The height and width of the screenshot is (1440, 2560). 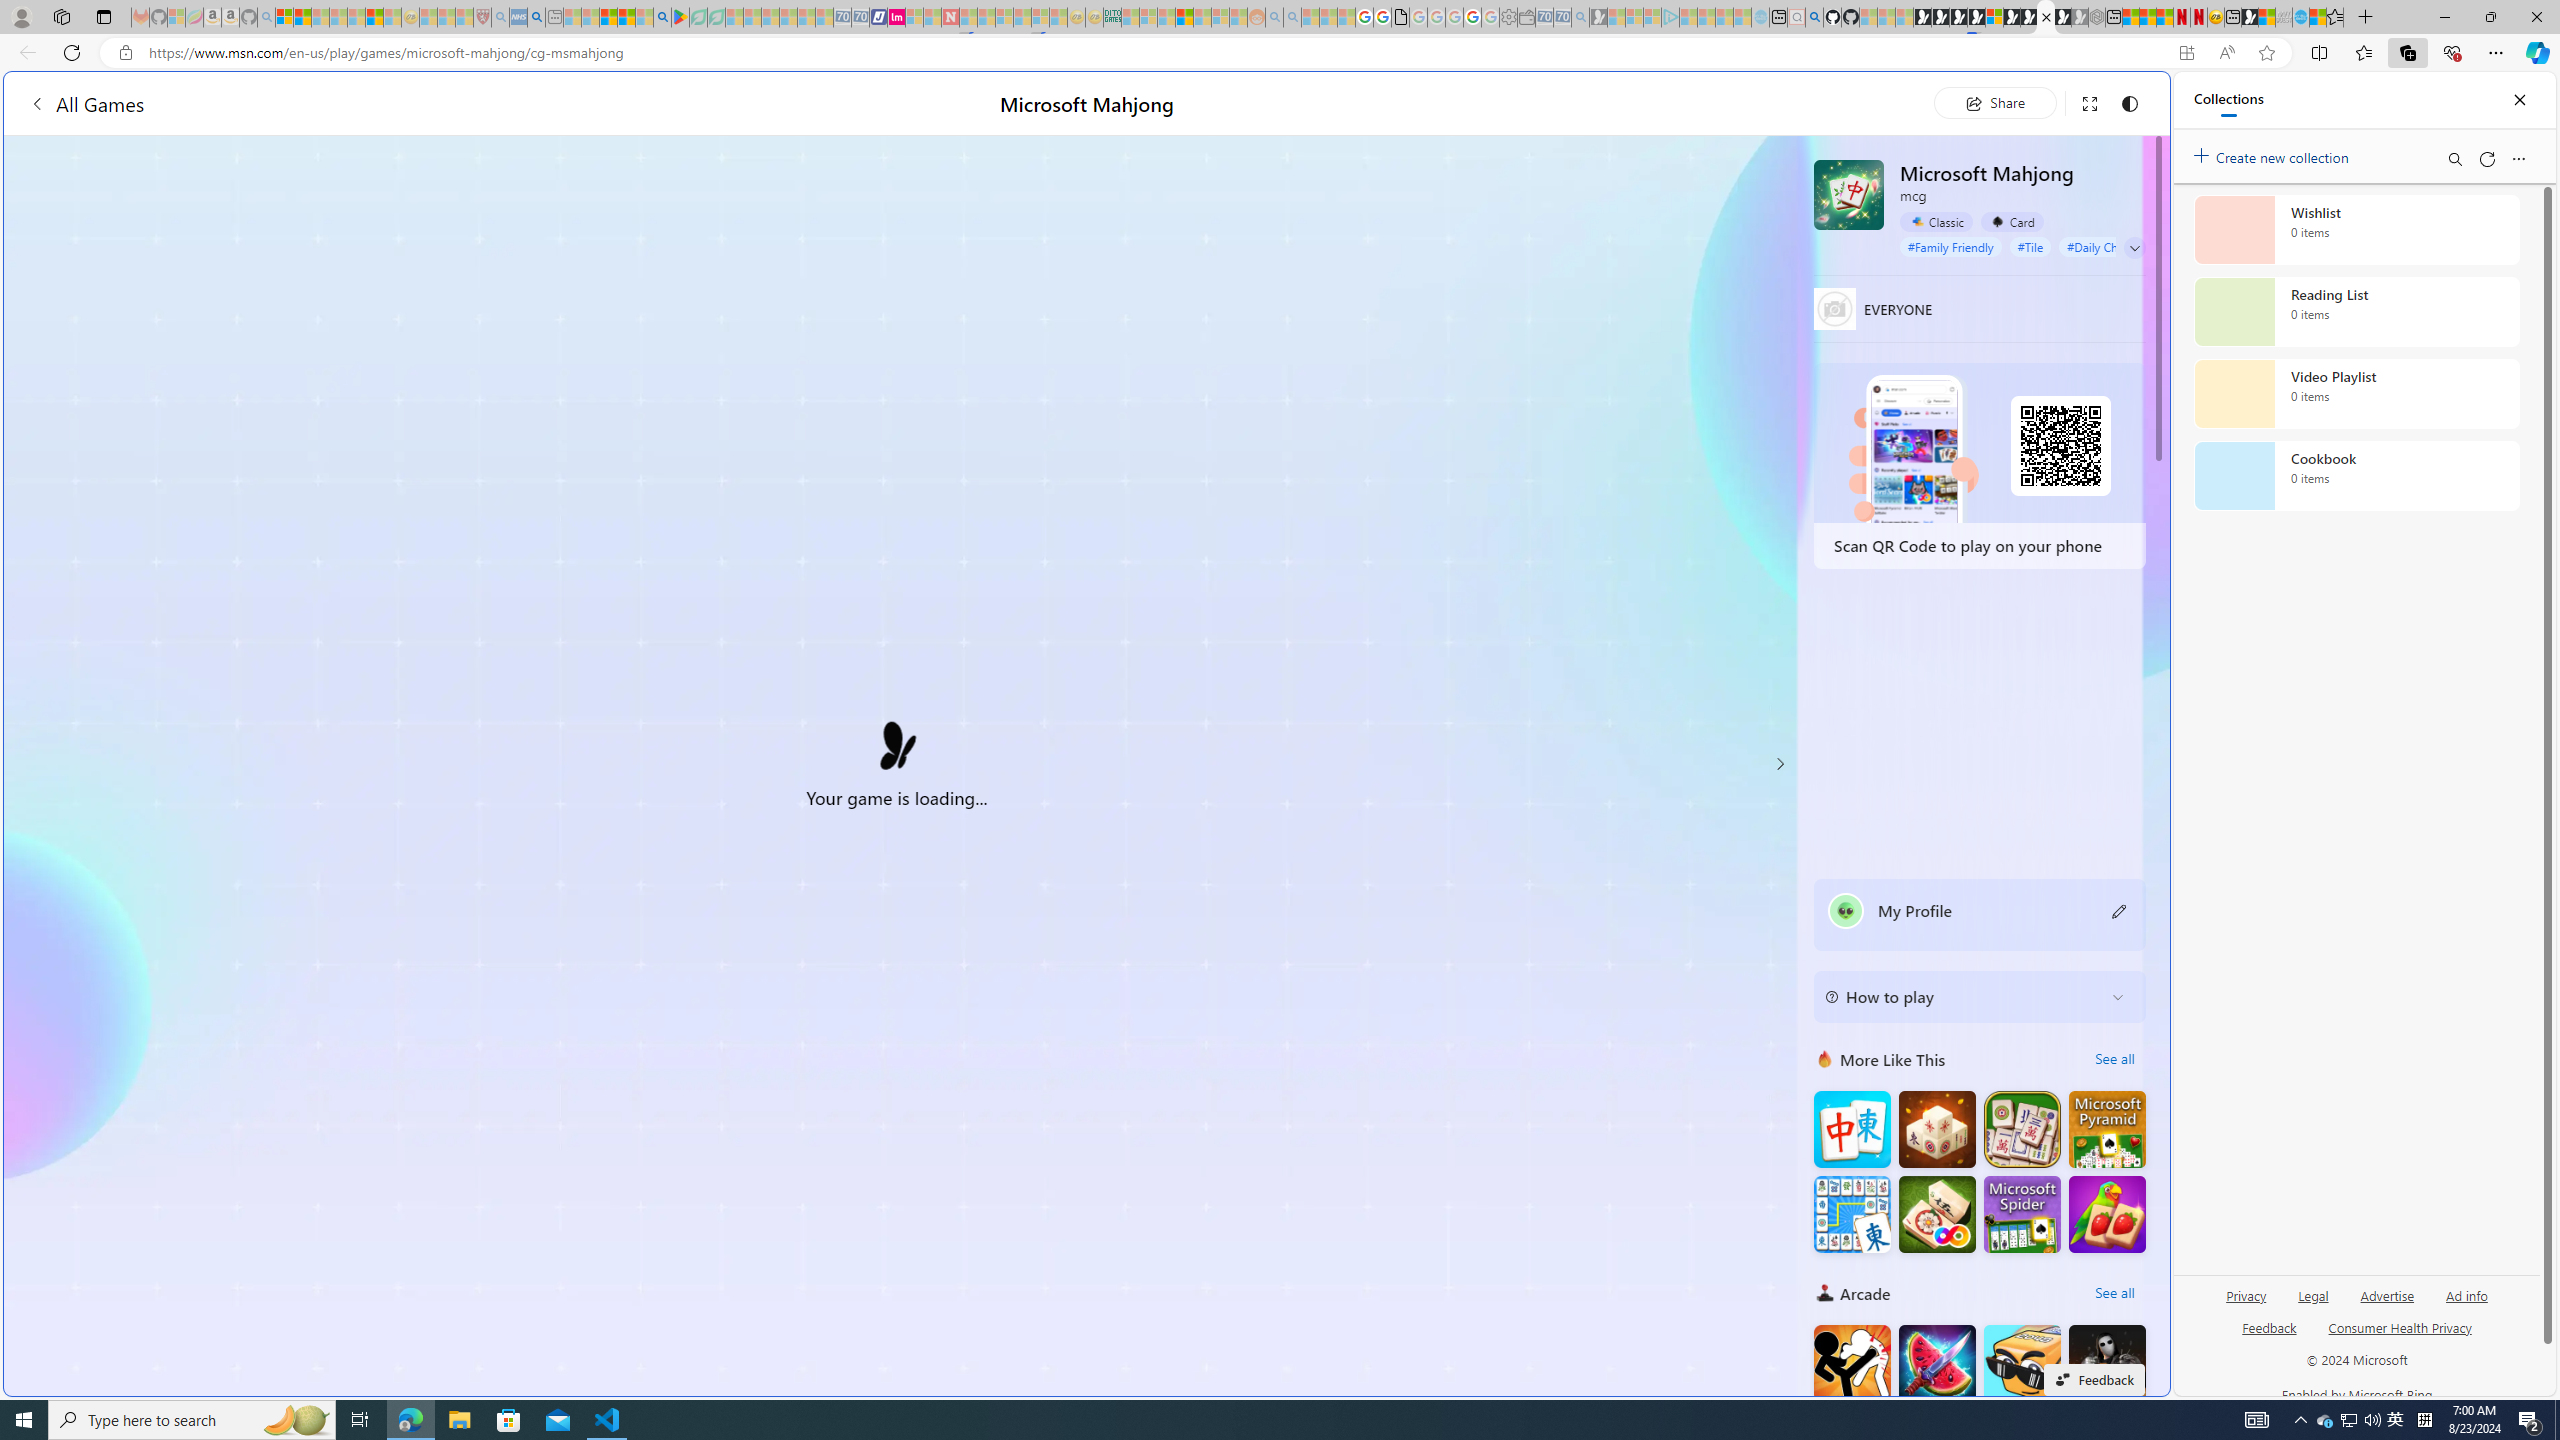 I want to click on Tabs you've opened, so click(x=1558, y=266).